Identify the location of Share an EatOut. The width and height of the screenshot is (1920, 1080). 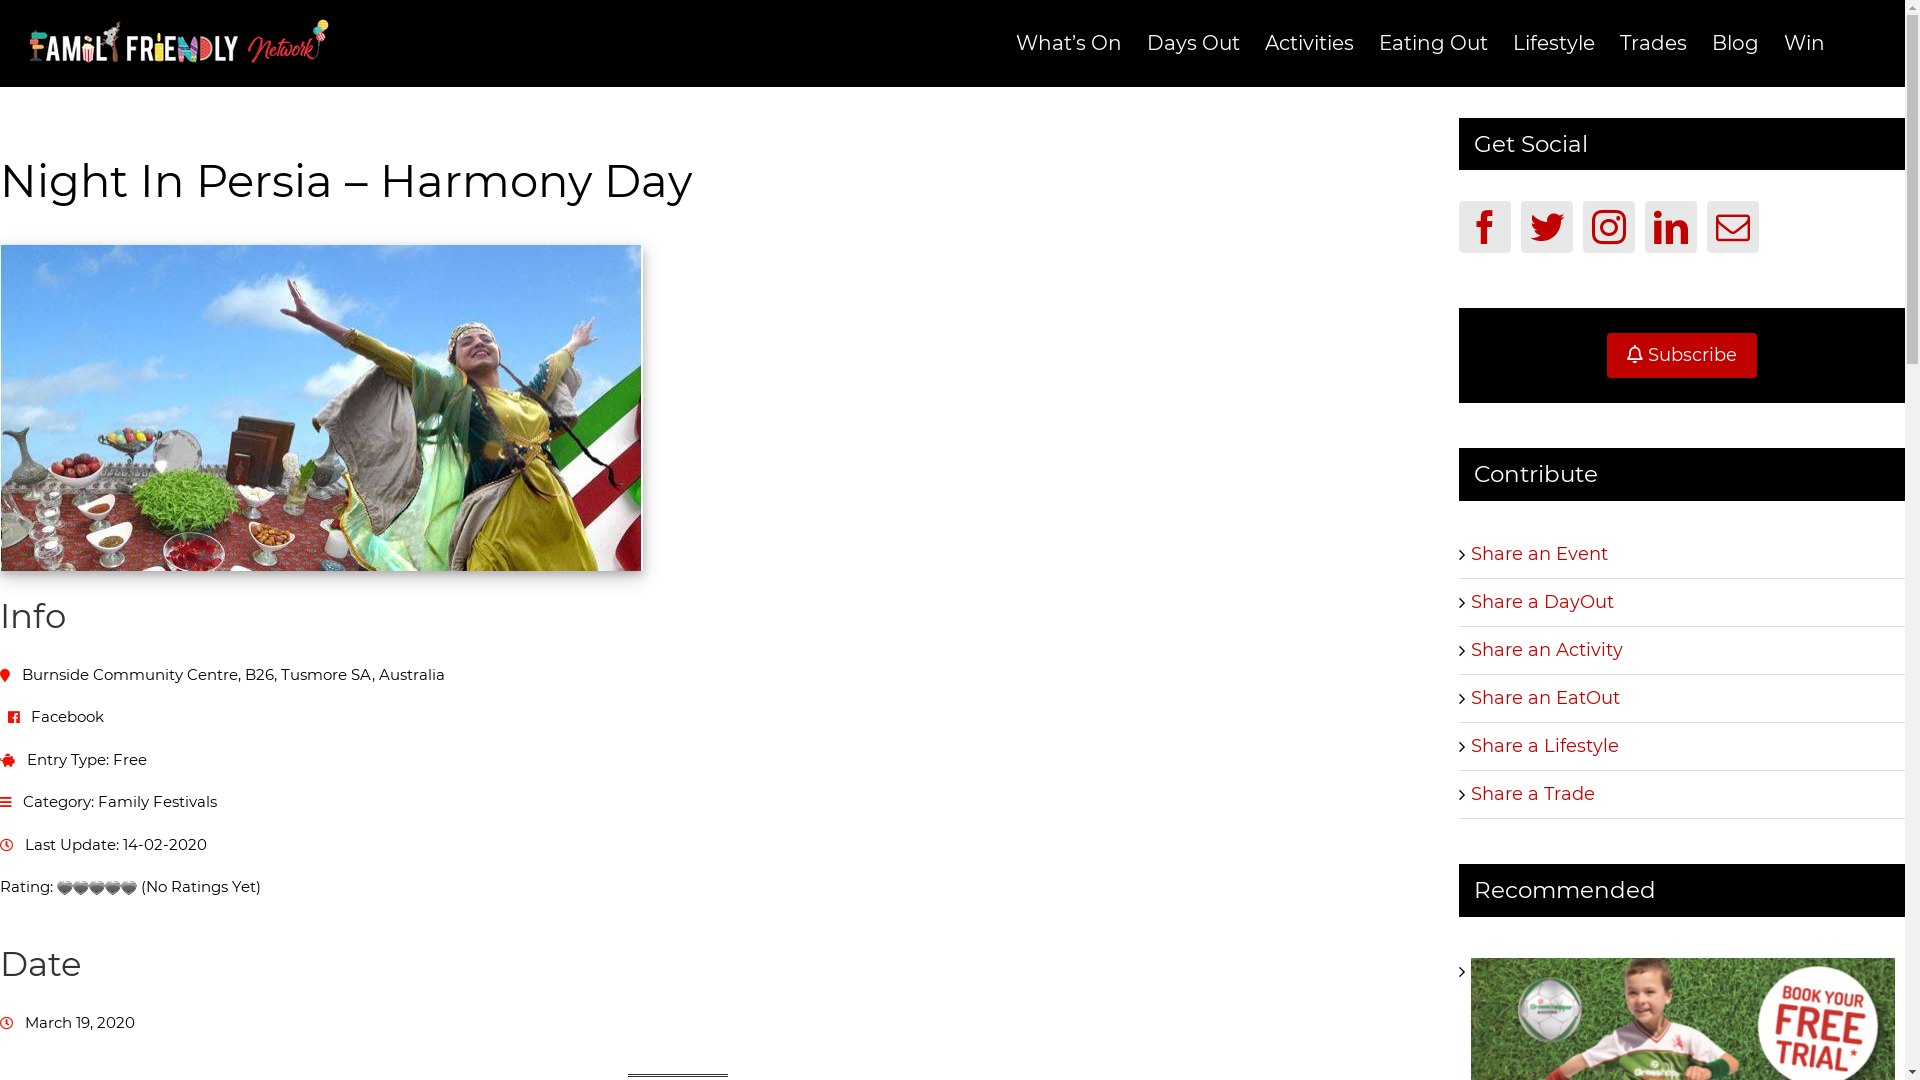
(1546, 698).